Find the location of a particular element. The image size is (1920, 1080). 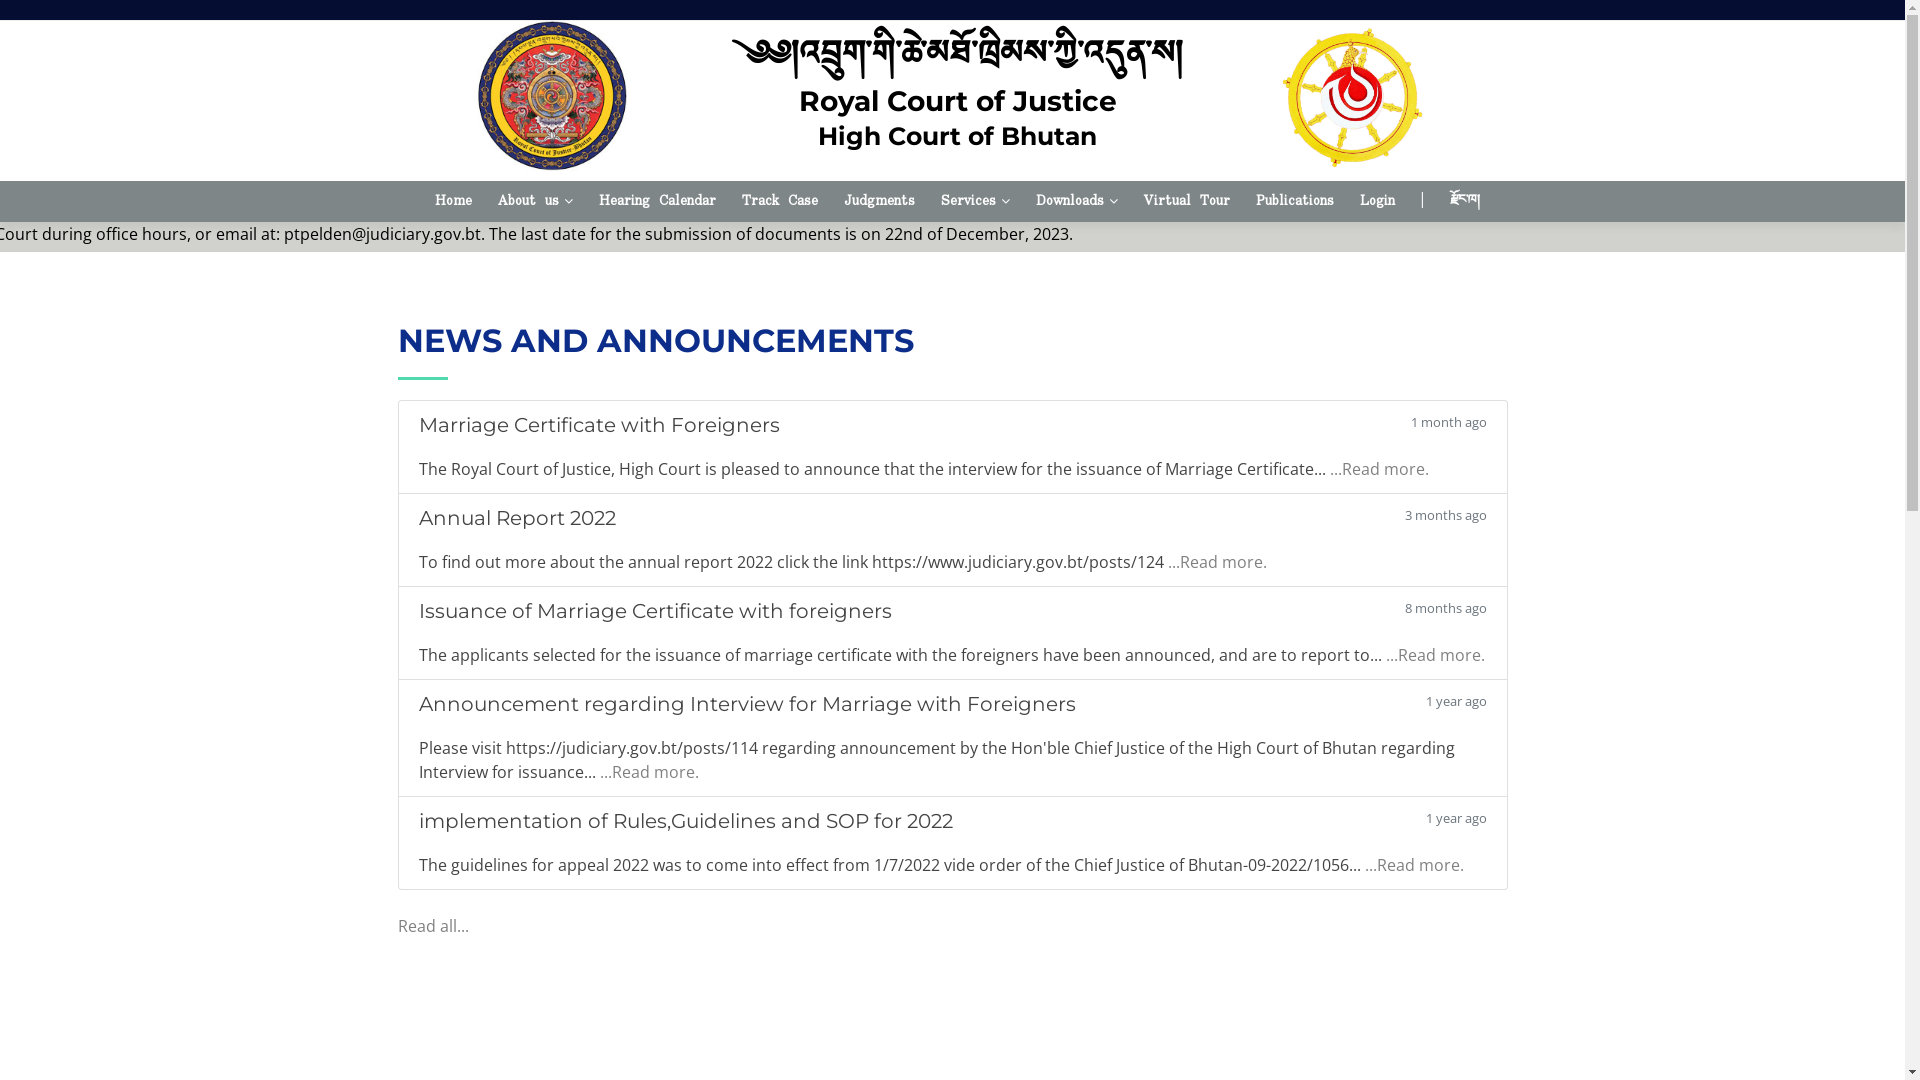

...Read more. is located at coordinates (1380, 901).